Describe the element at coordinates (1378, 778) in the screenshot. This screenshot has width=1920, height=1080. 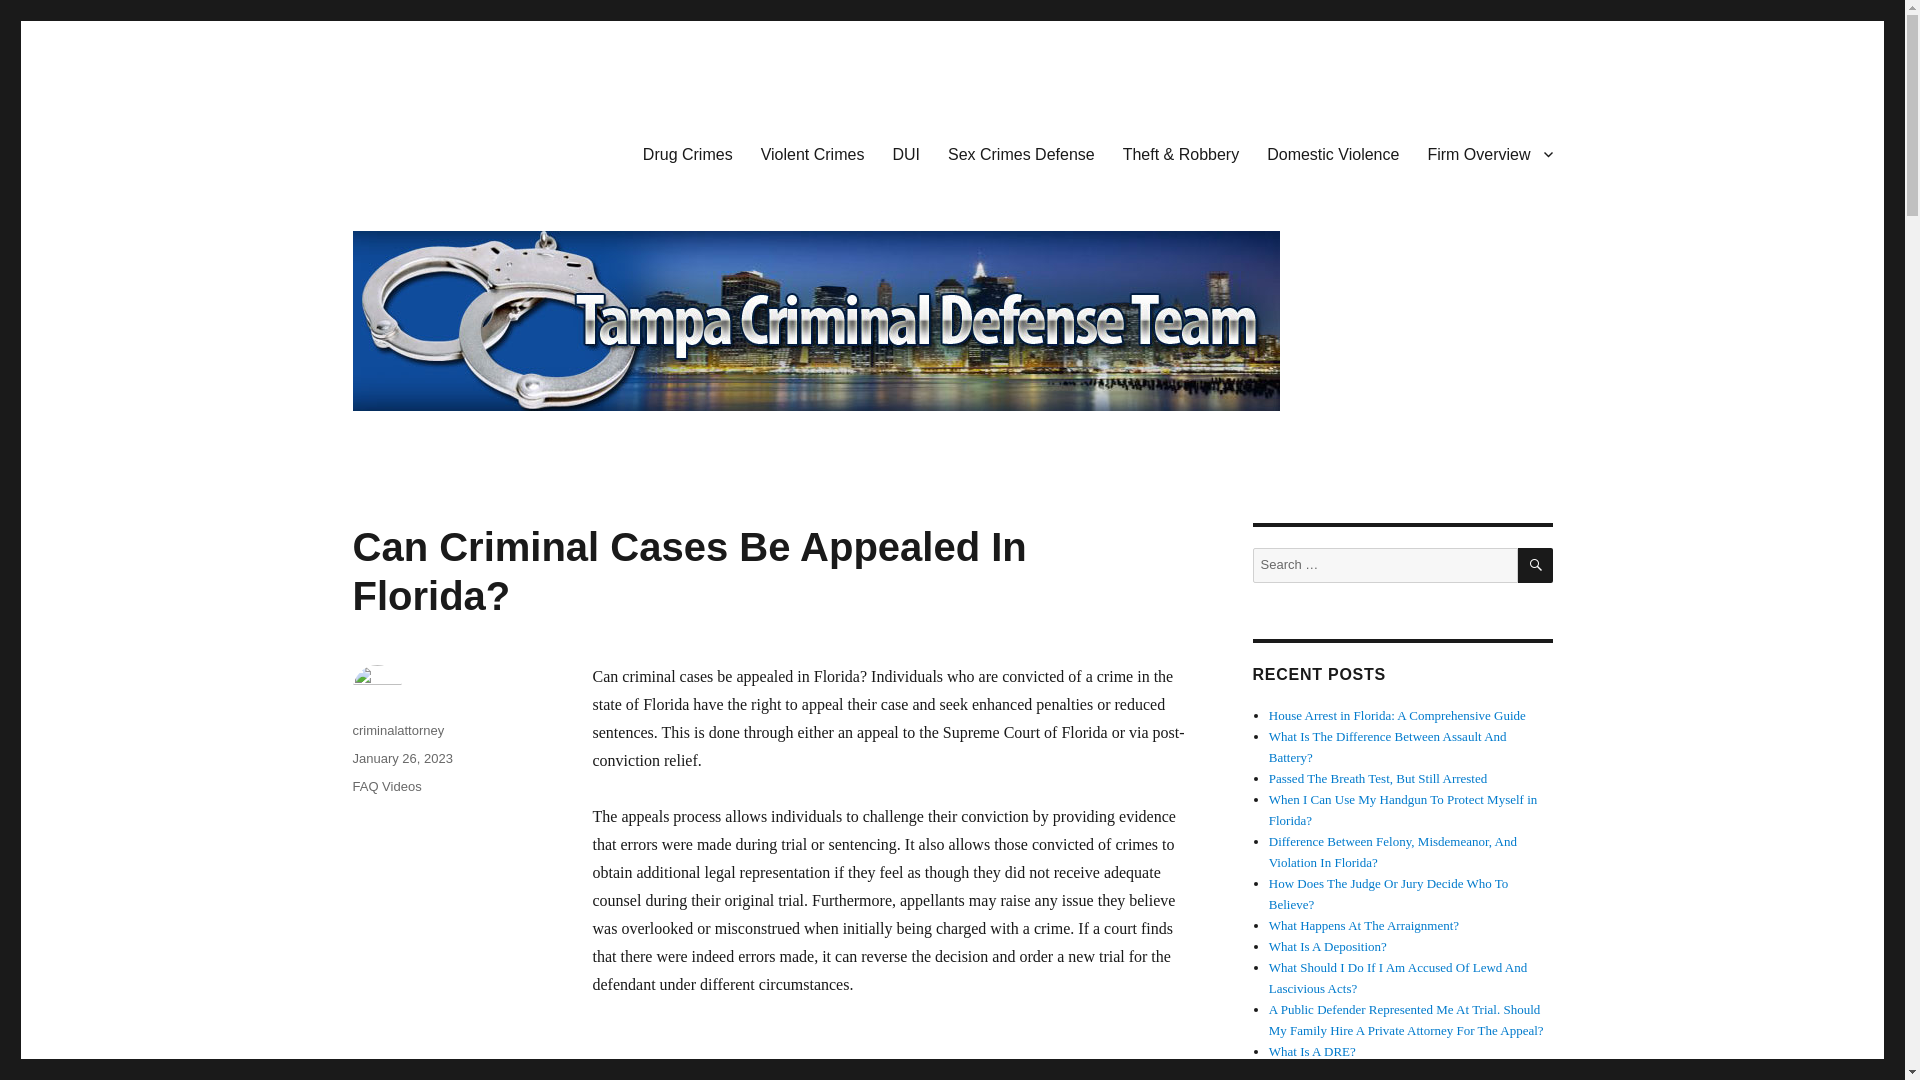
I see `Passed The Breath Test, But Still Arrested` at that location.